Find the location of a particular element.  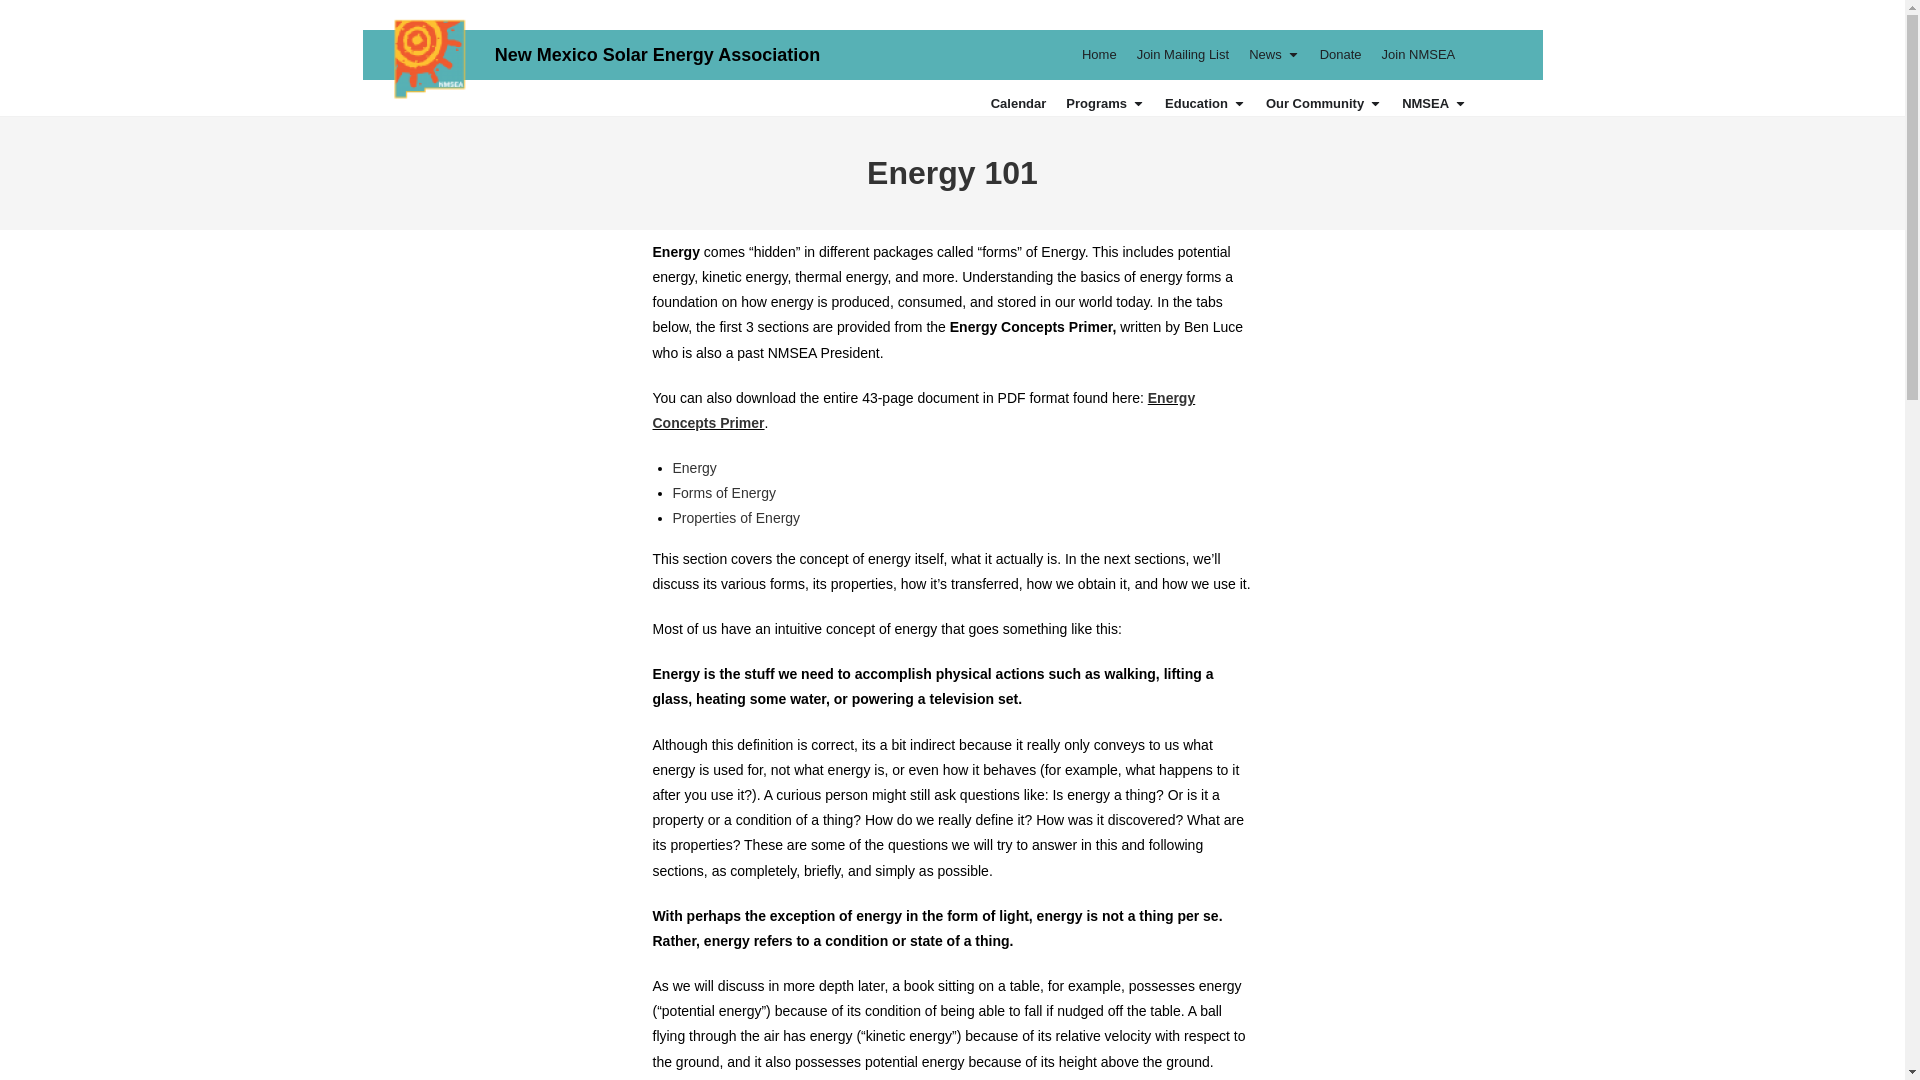

Join Mailing List is located at coordinates (1183, 54).